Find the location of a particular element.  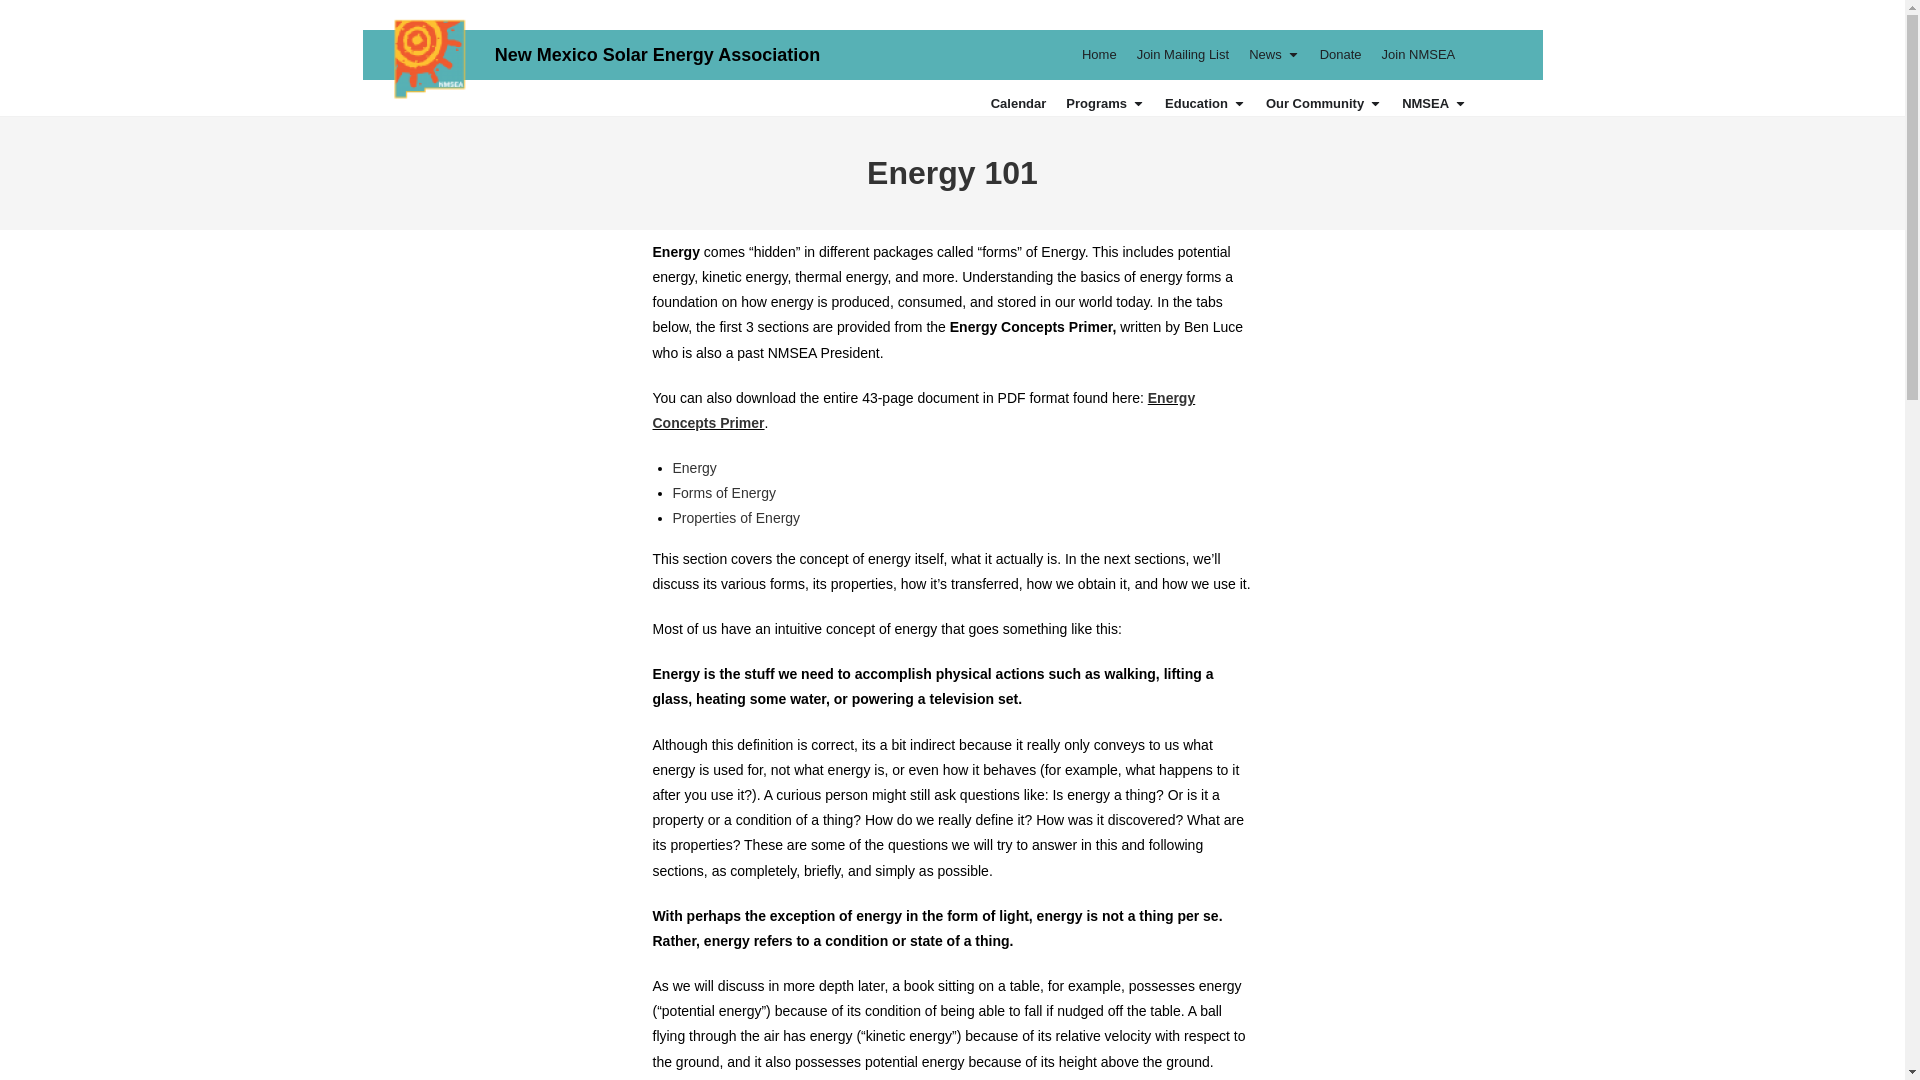

Join Mailing List is located at coordinates (1183, 54).